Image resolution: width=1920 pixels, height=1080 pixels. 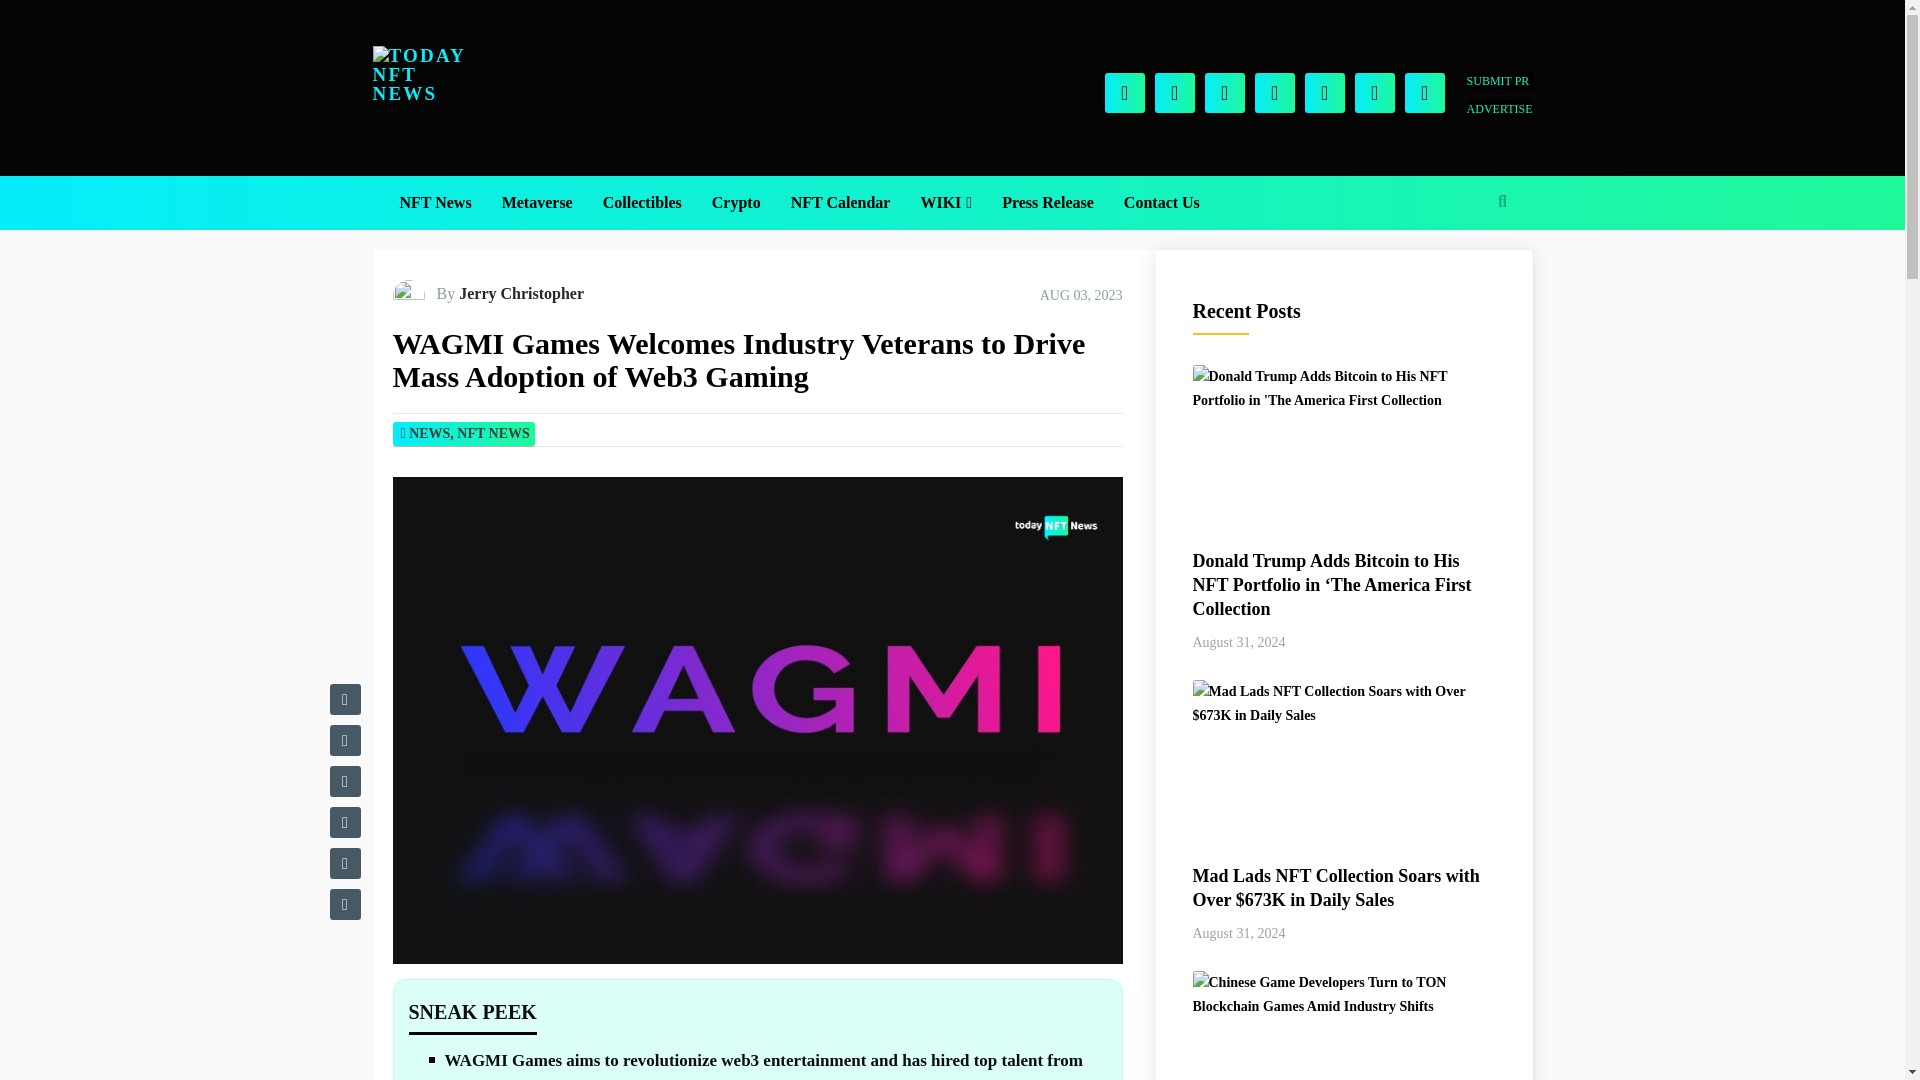 I want to click on View all posts in News, so click(x=428, y=432).